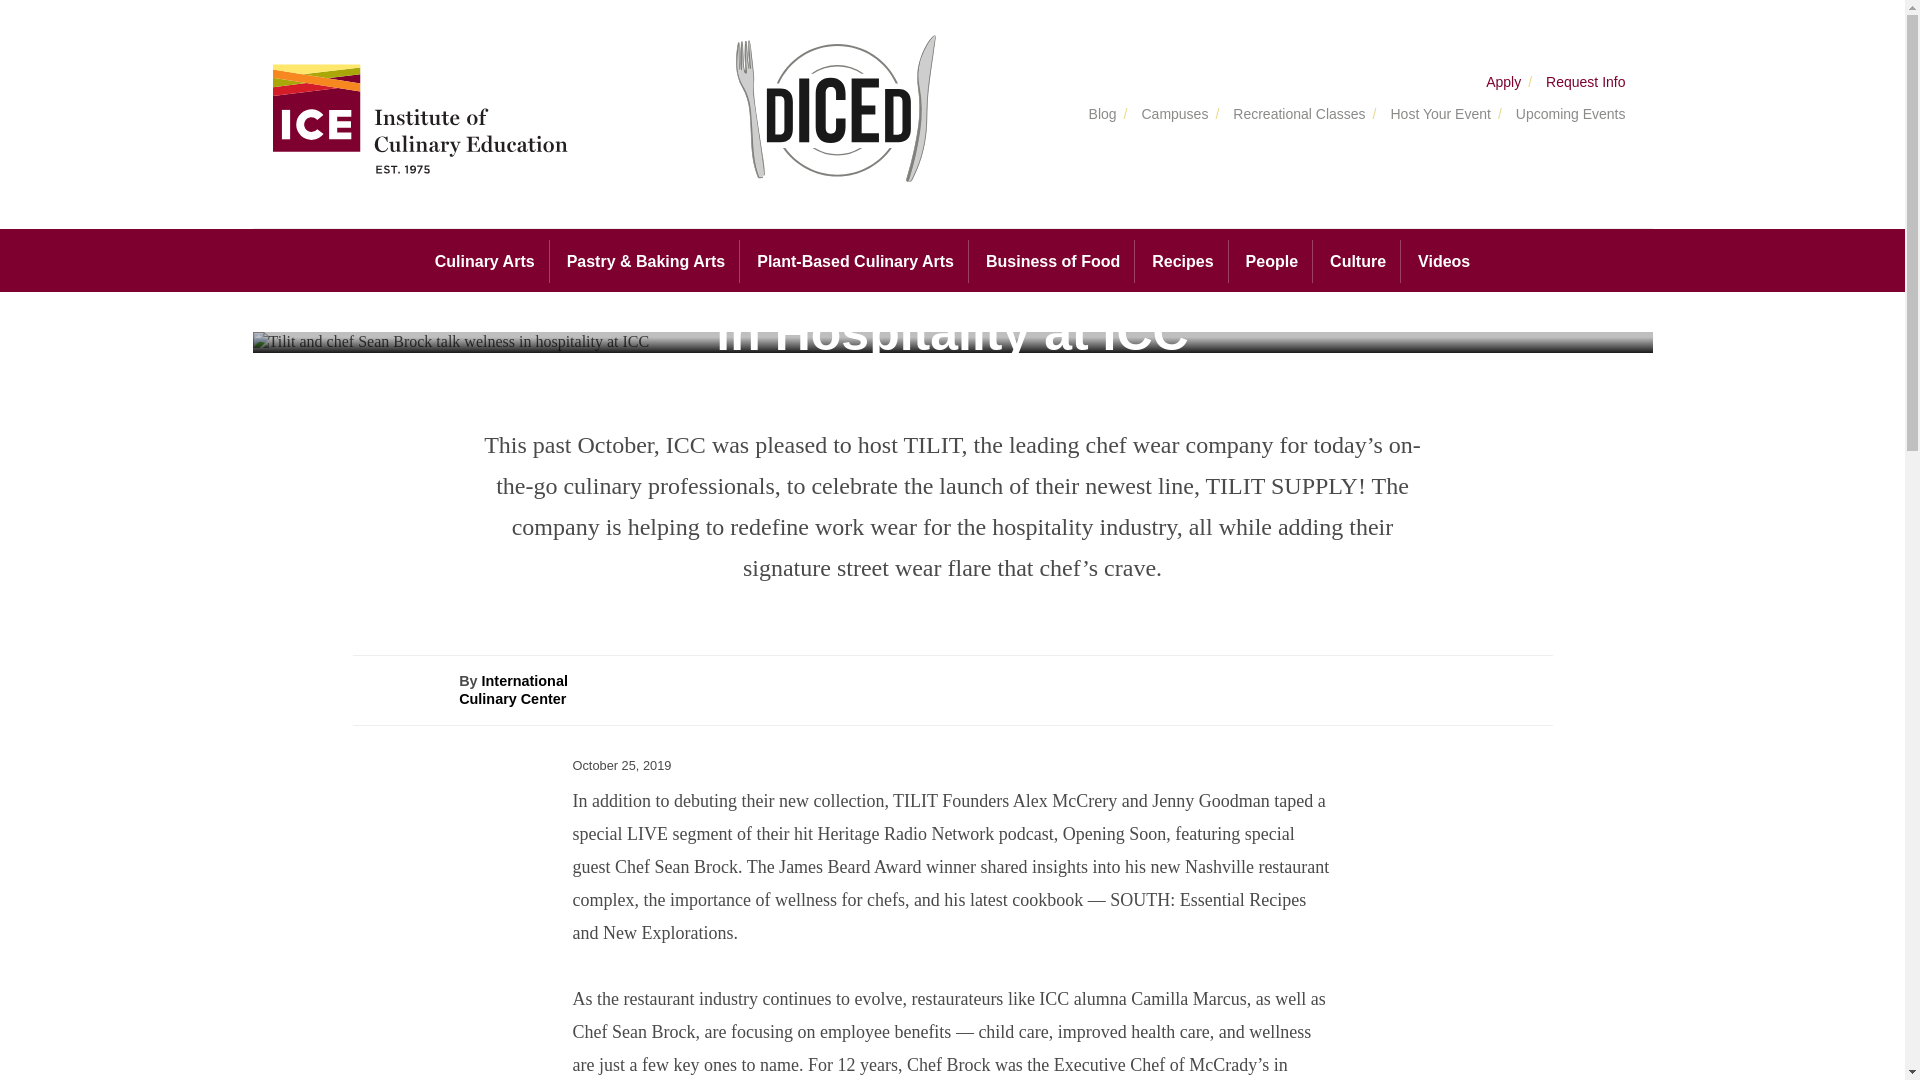 The width and height of the screenshot is (1920, 1080). What do you see at coordinates (1294, 115) in the screenshot?
I see `Recreational Classes` at bounding box center [1294, 115].